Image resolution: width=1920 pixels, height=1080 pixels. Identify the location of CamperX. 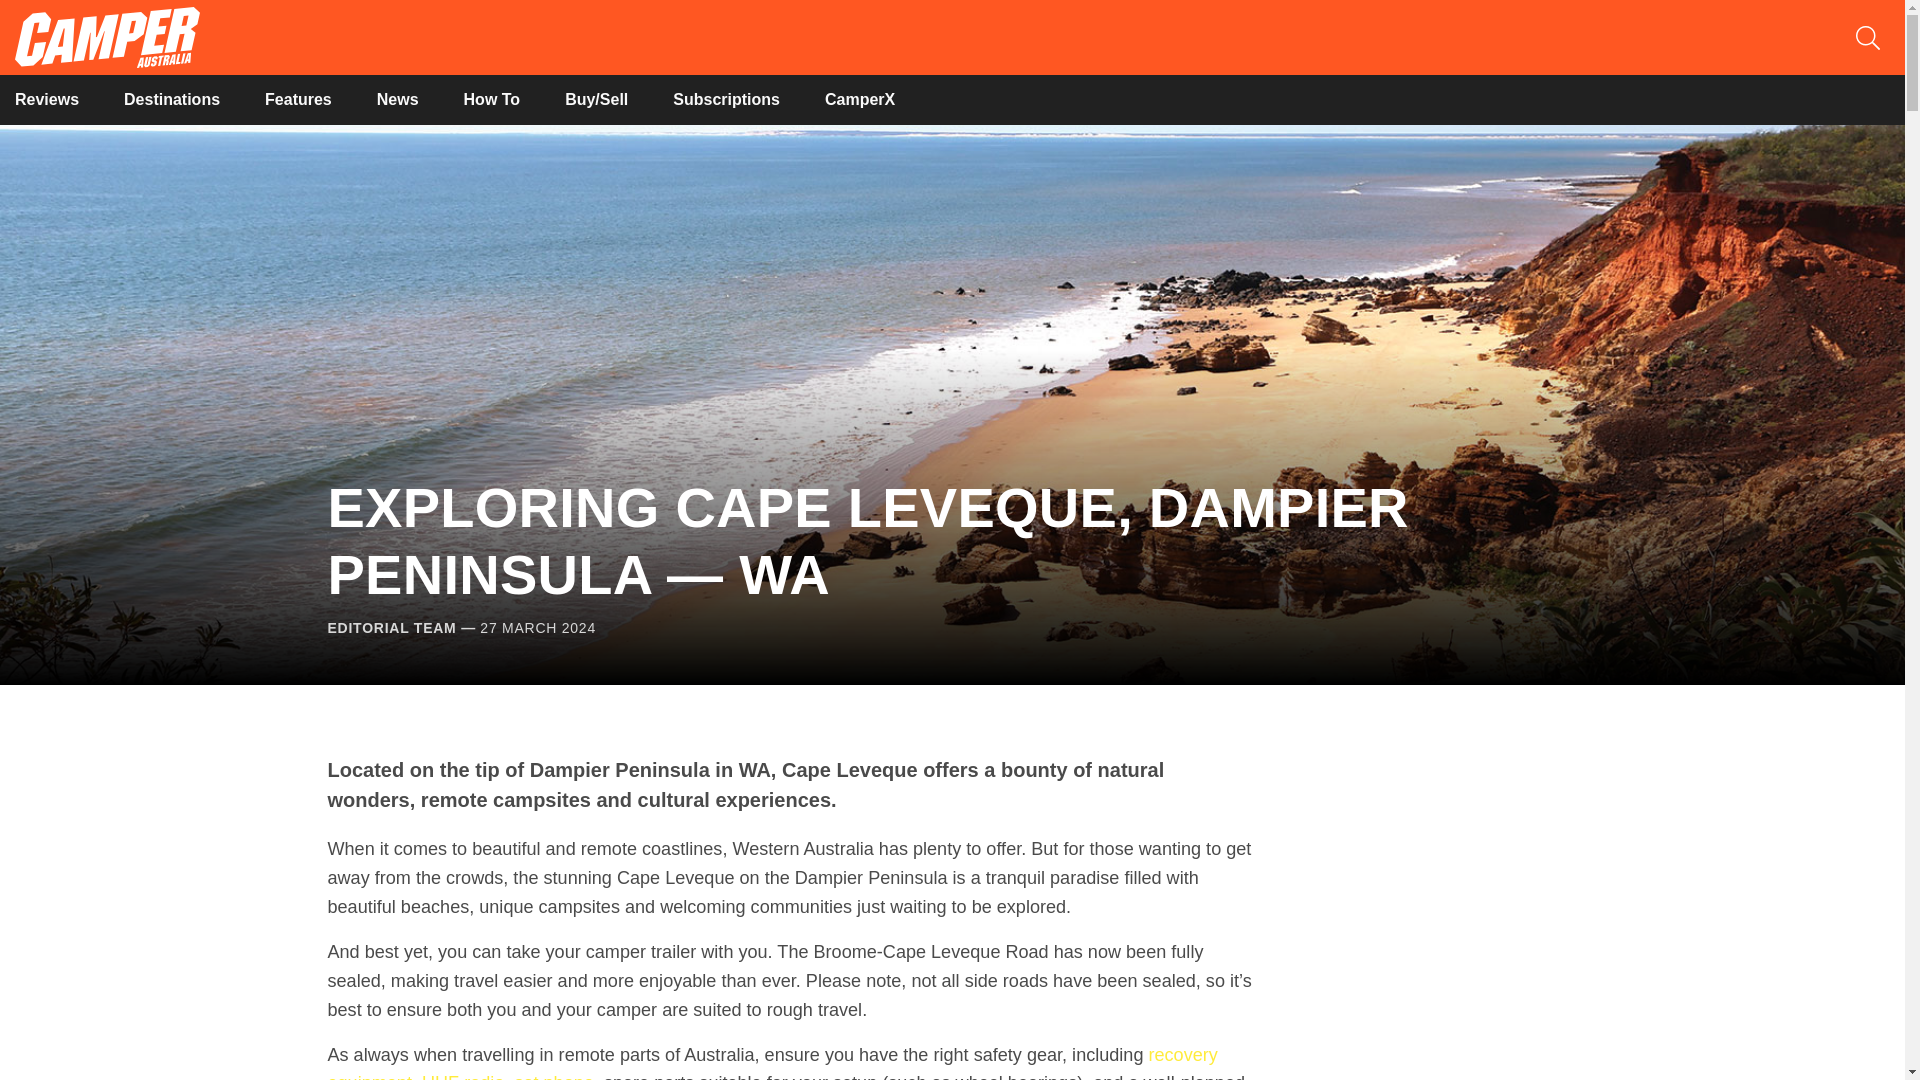
(860, 99).